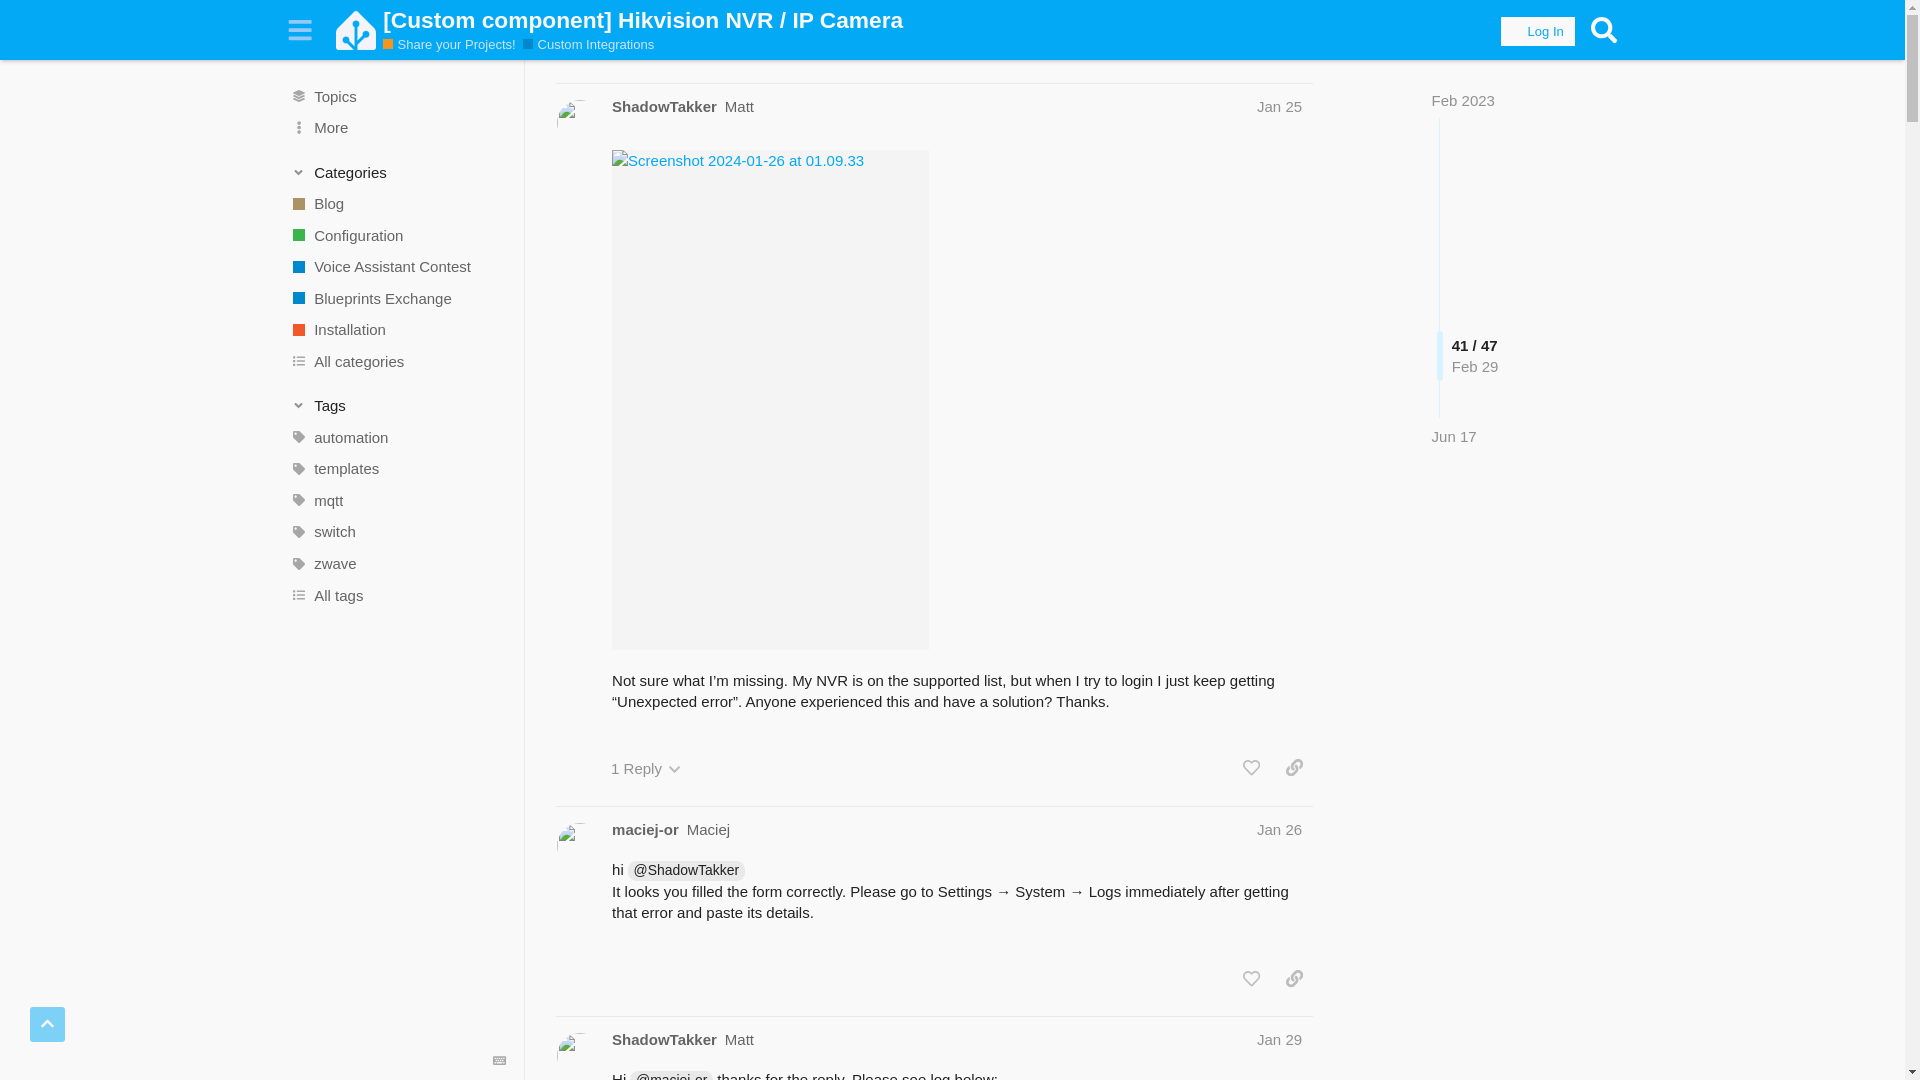 The image size is (1920, 1080). Describe the element at coordinates (398, 406) in the screenshot. I see `Tags` at that location.